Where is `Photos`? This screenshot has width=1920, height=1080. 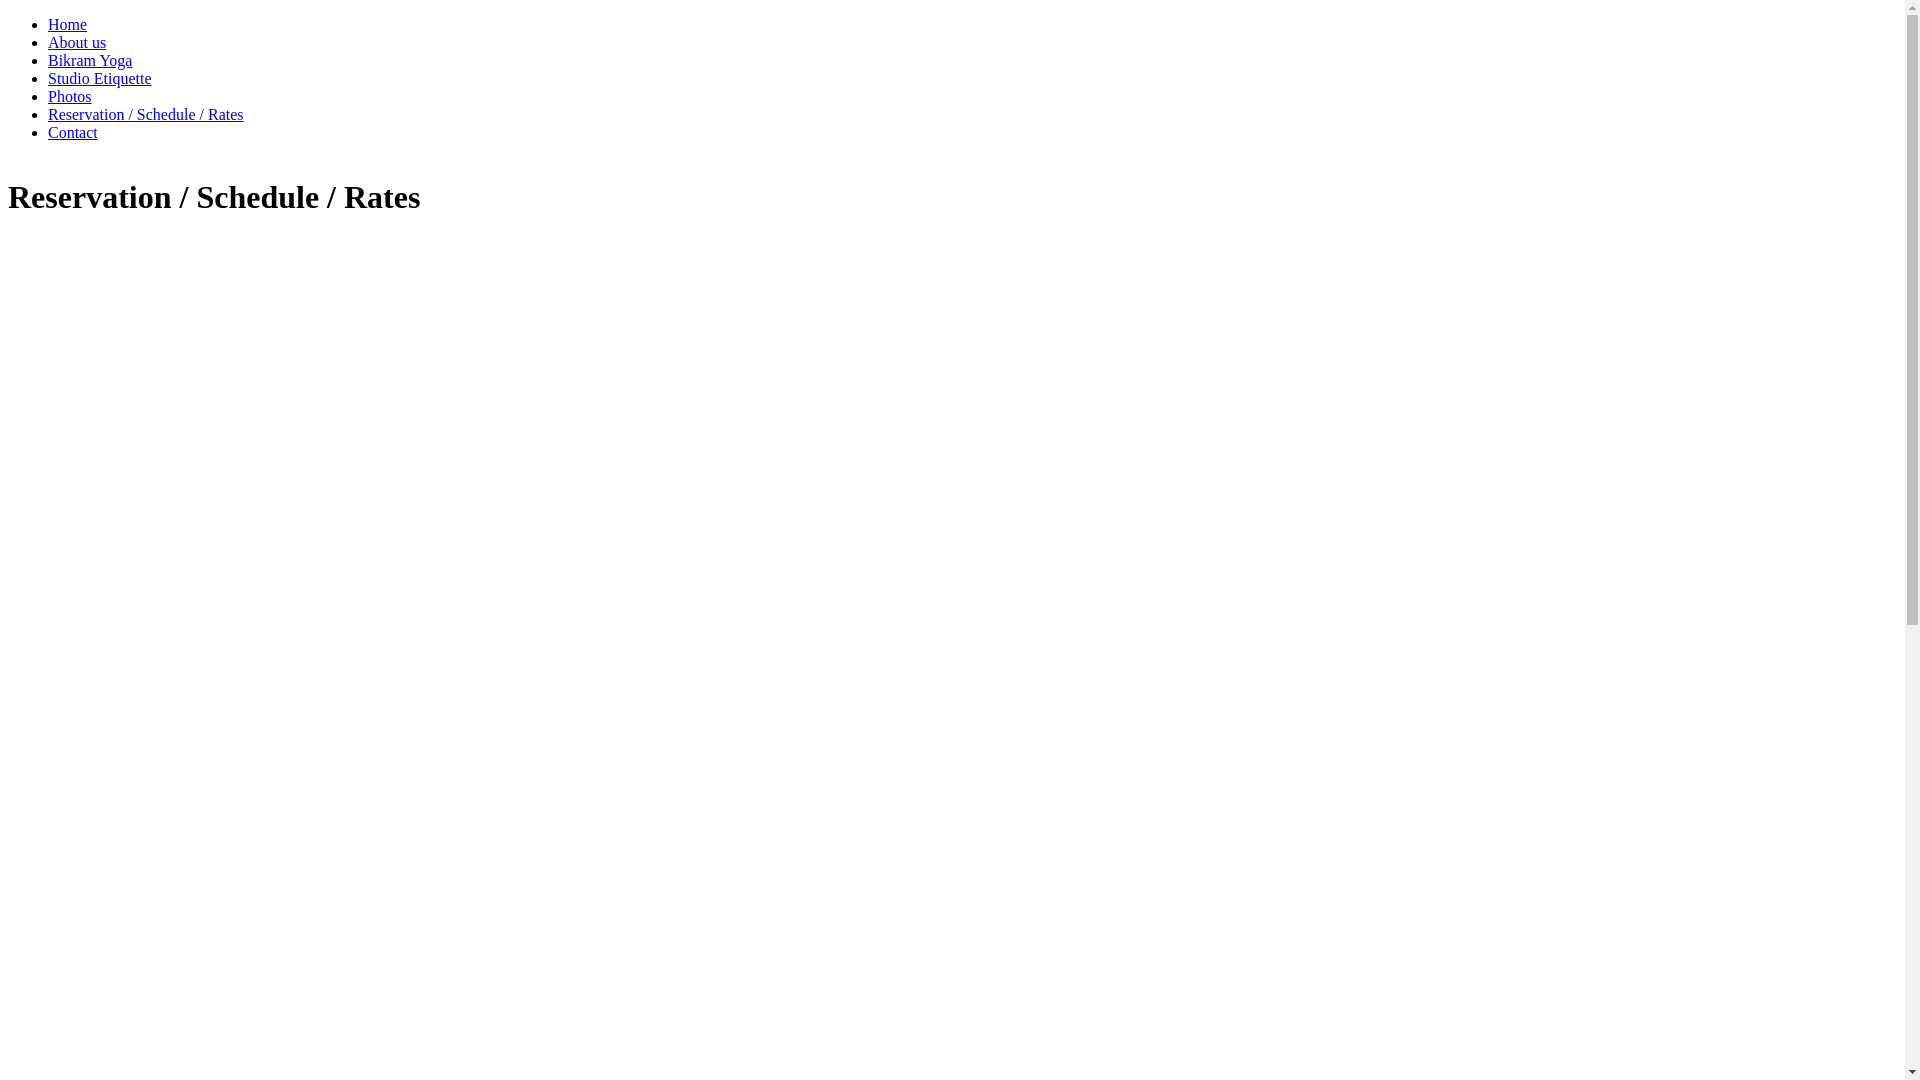
Photos is located at coordinates (70, 96).